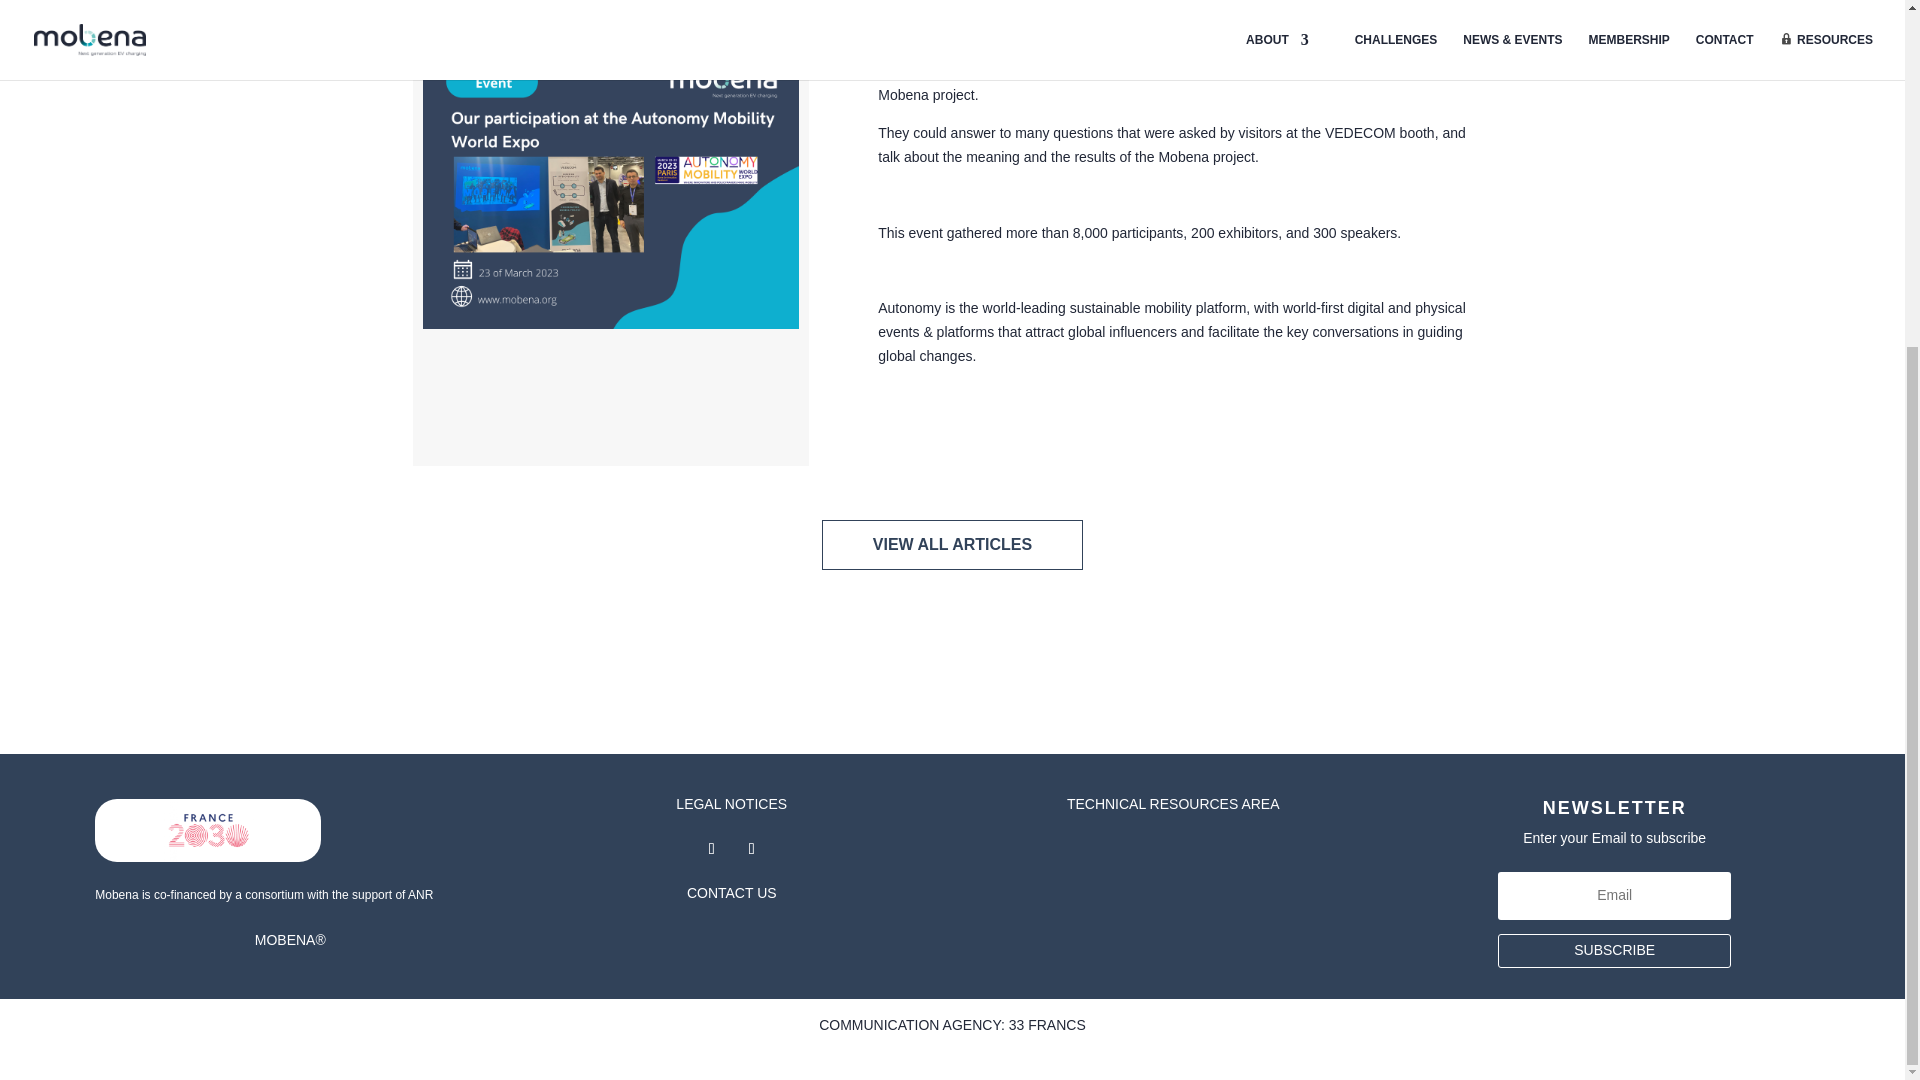 The image size is (1920, 1080). What do you see at coordinates (732, 892) in the screenshot?
I see `CONTACT US` at bounding box center [732, 892].